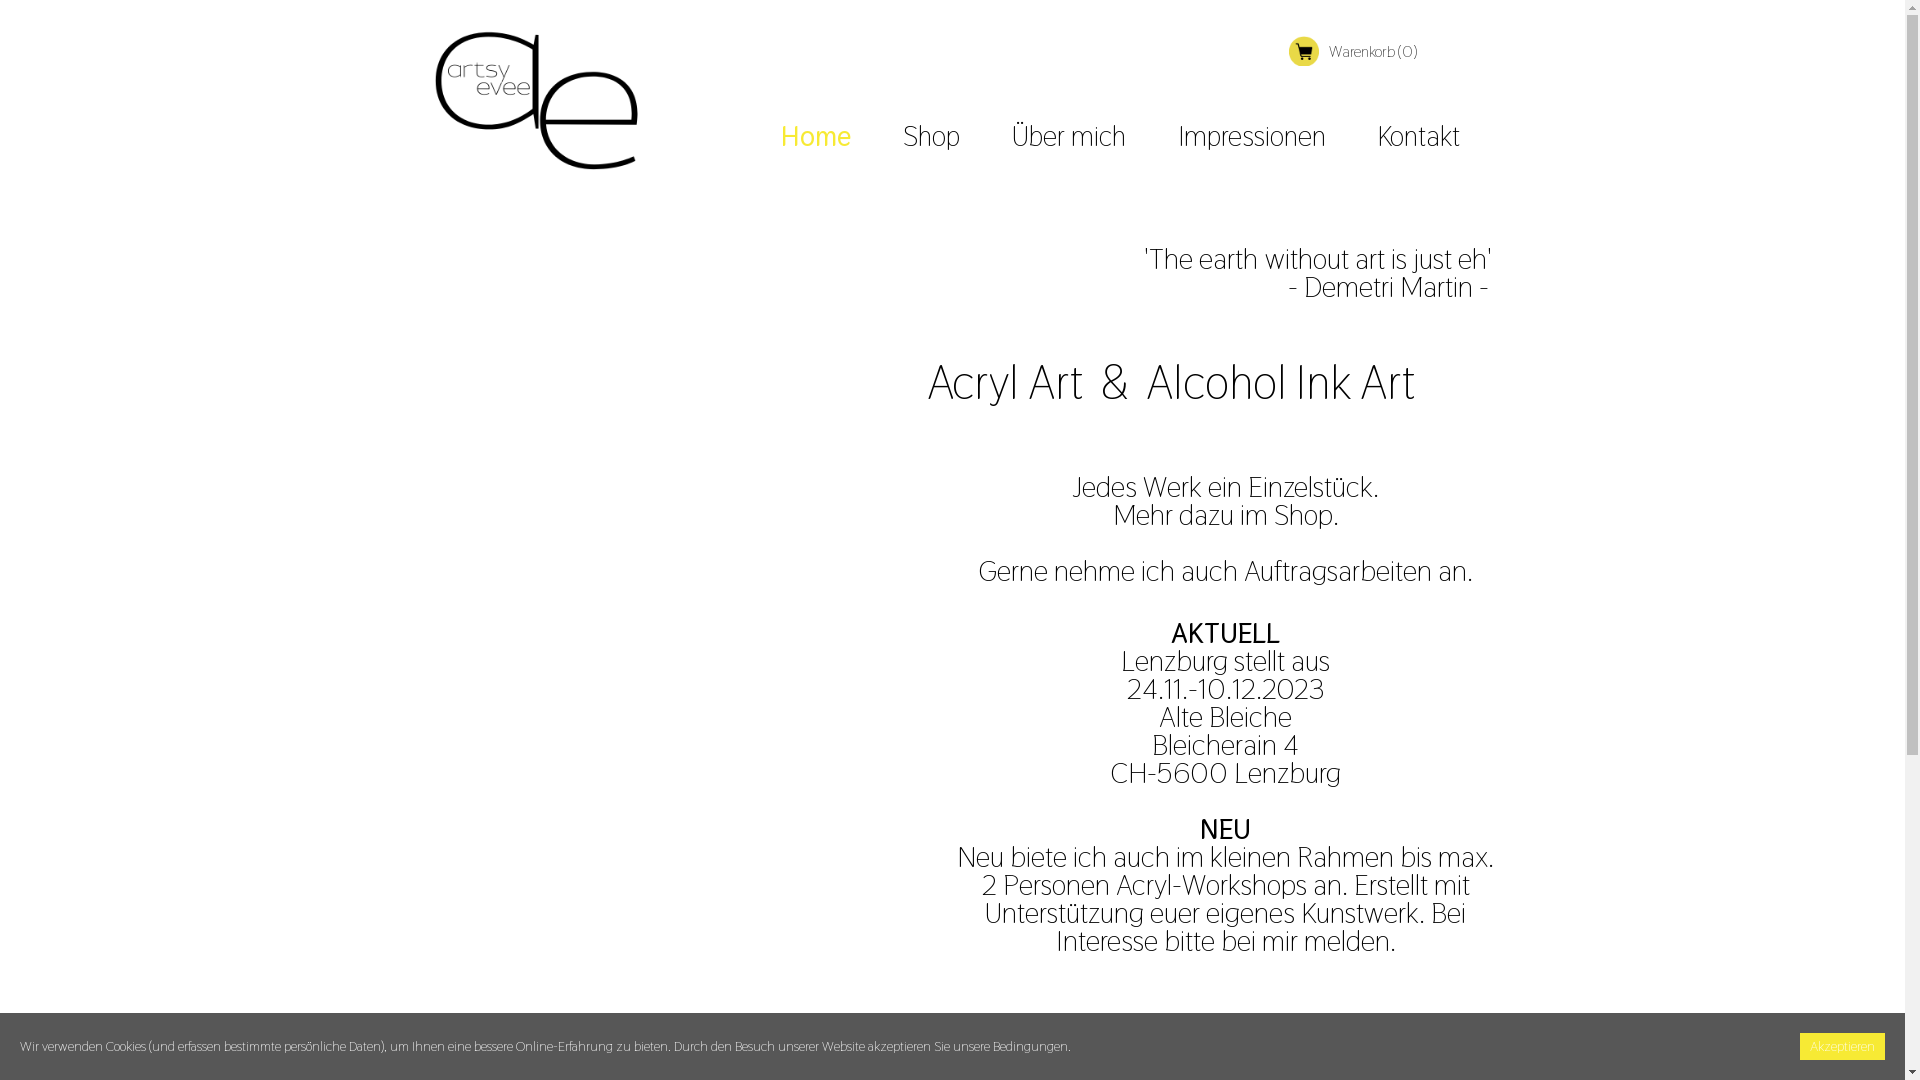 Image resolution: width=1920 pixels, height=1080 pixels. What do you see at coordinates (1842, 1046) in the screenshot?
I see `Akzeptieren` at bounding box center [1842, 1046].